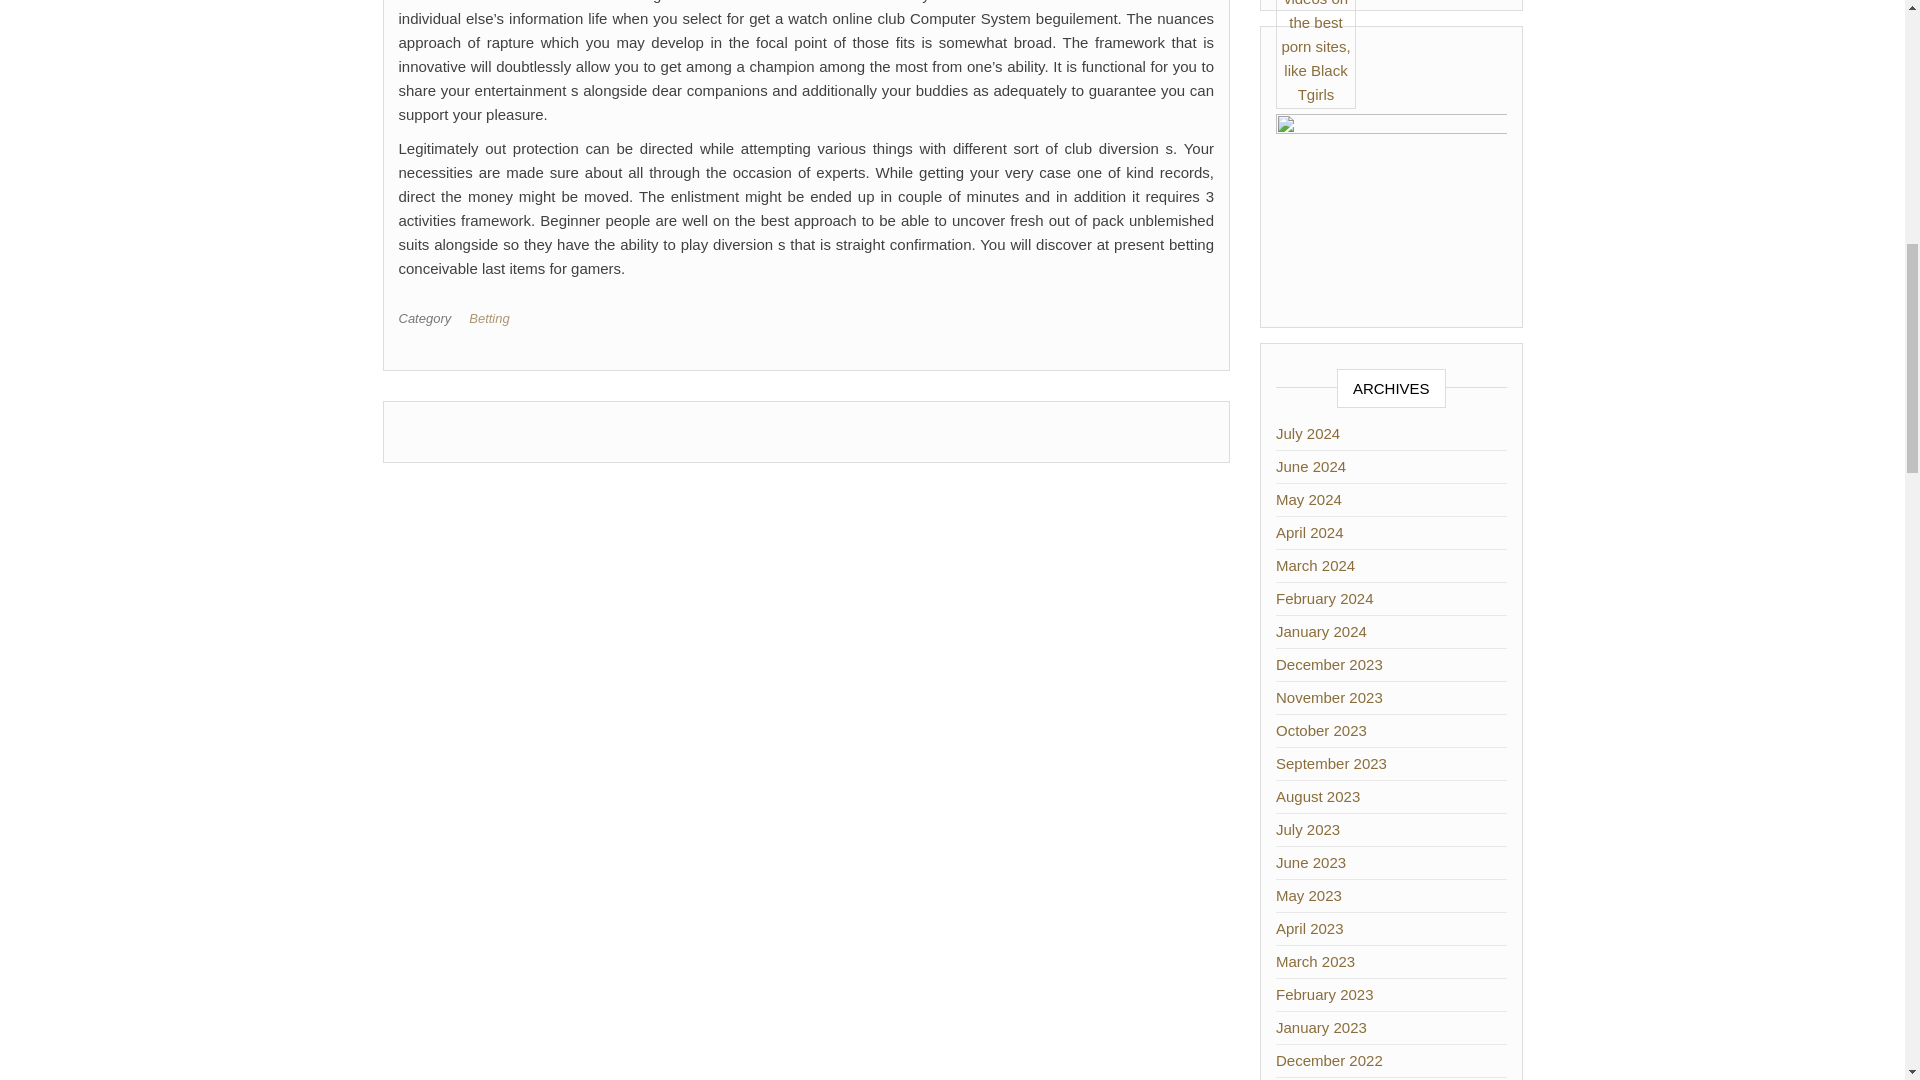 The width and height of the screenshot is (1920, 1080). I want to click on February 2023, so click(1325, 994).